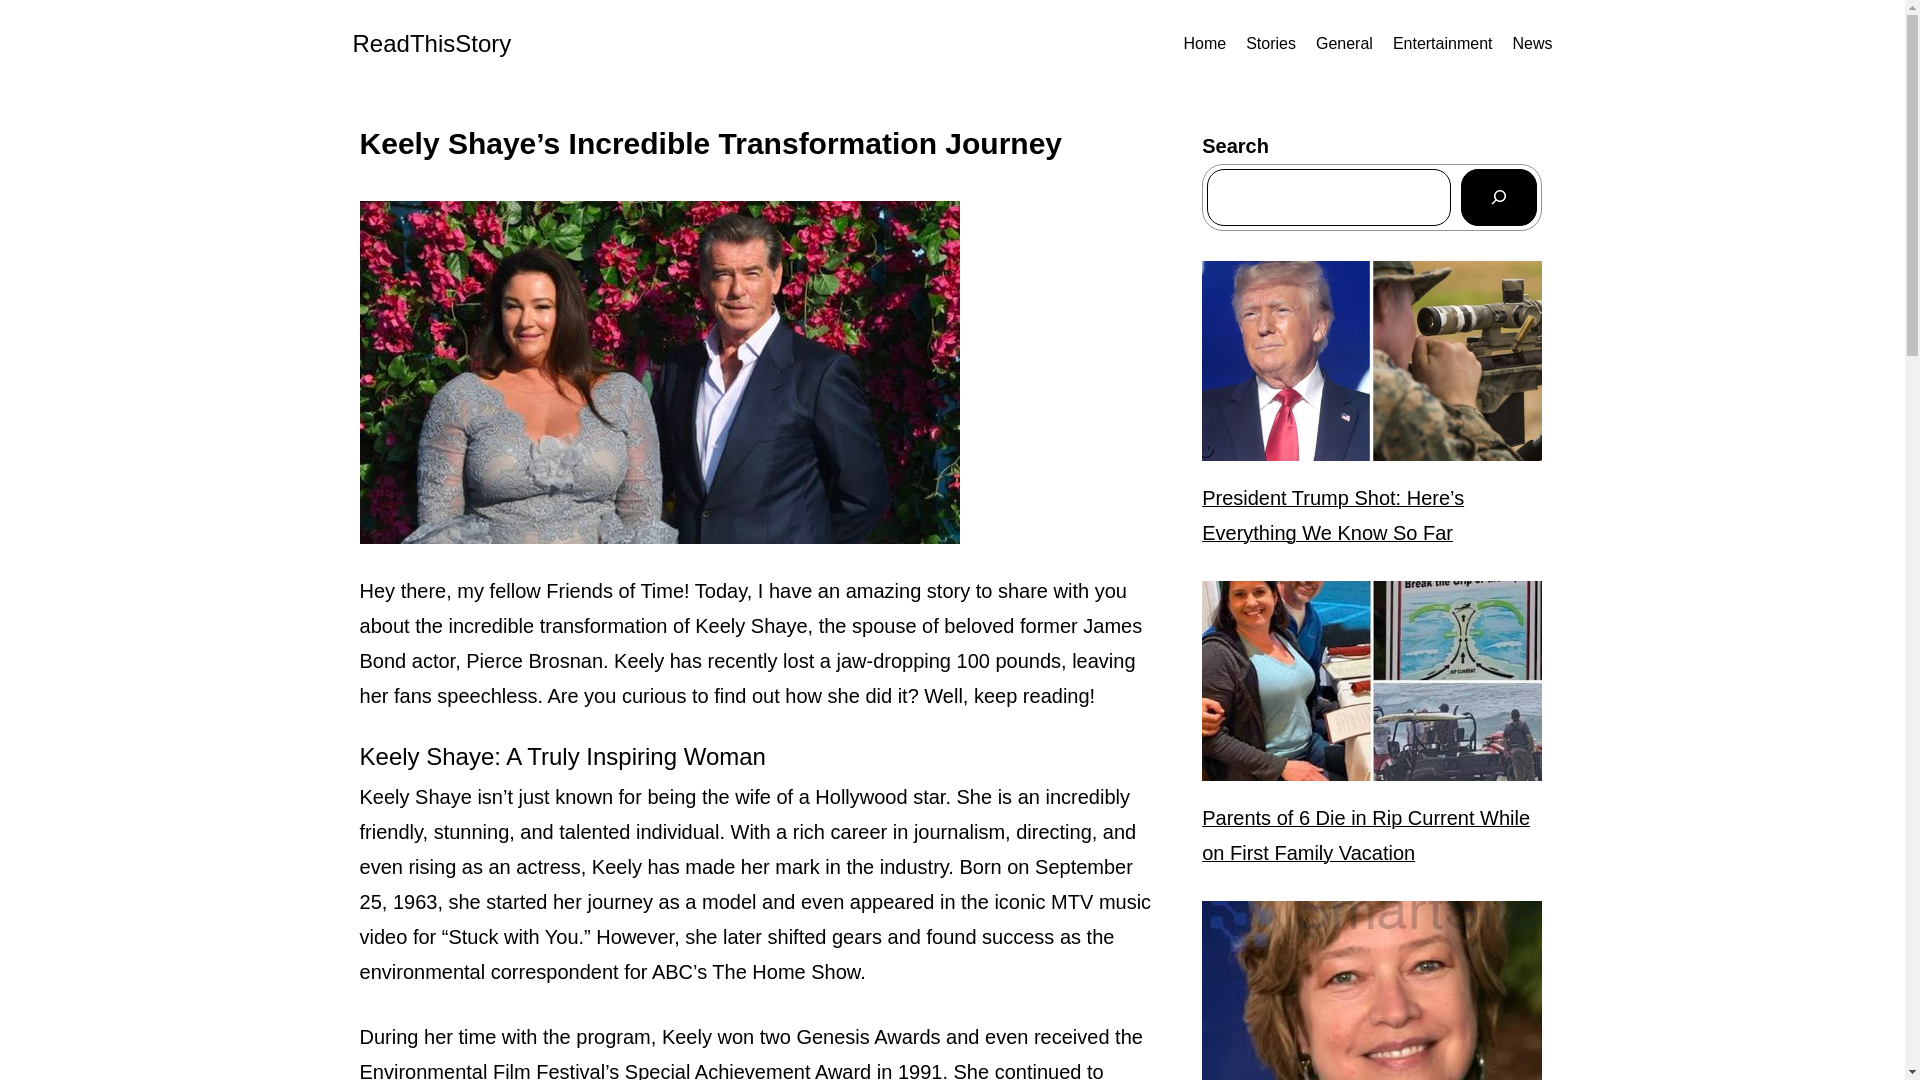  Describe the element at coordinates (1204, 44) in the screenshot. I see `Home` at that location.